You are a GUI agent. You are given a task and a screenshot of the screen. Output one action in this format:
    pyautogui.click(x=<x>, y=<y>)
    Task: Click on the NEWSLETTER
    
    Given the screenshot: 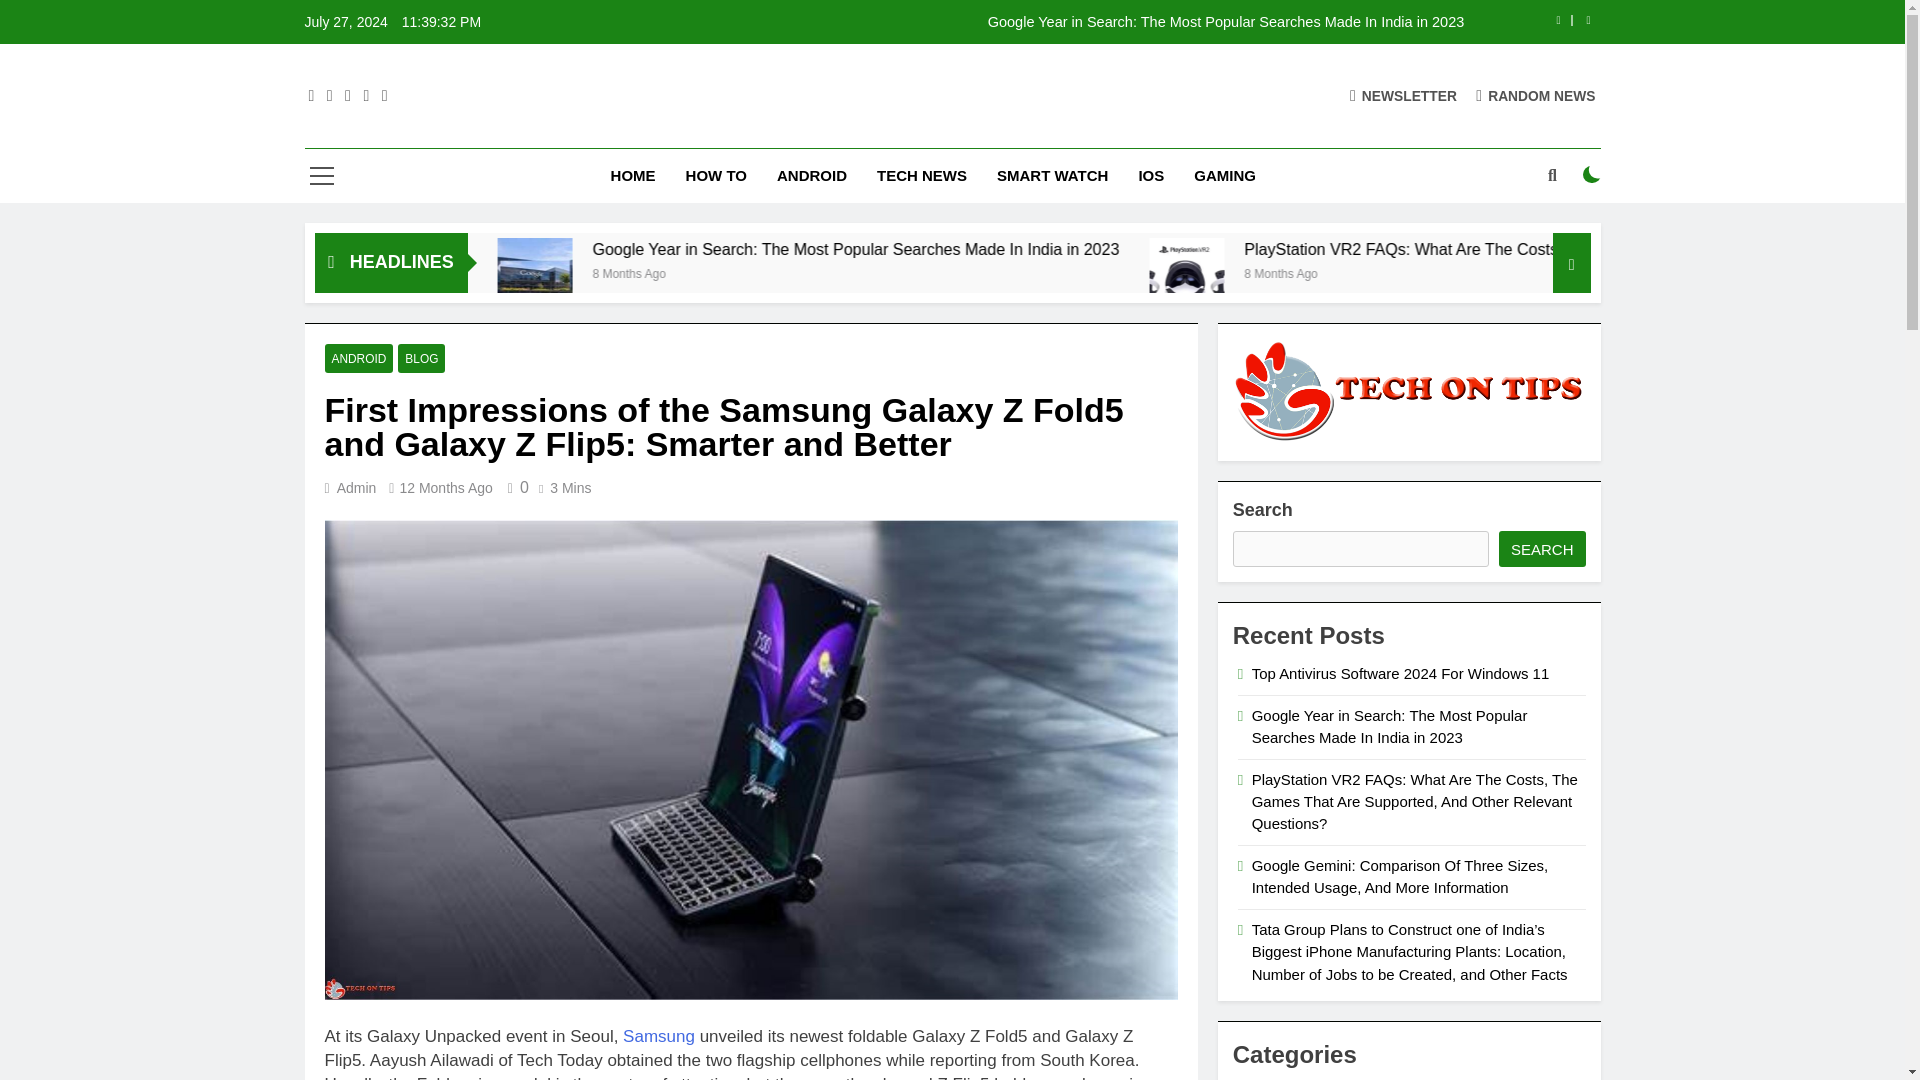 What is the action you would take?
    pyautogui.click(x=1403, y=95)
    